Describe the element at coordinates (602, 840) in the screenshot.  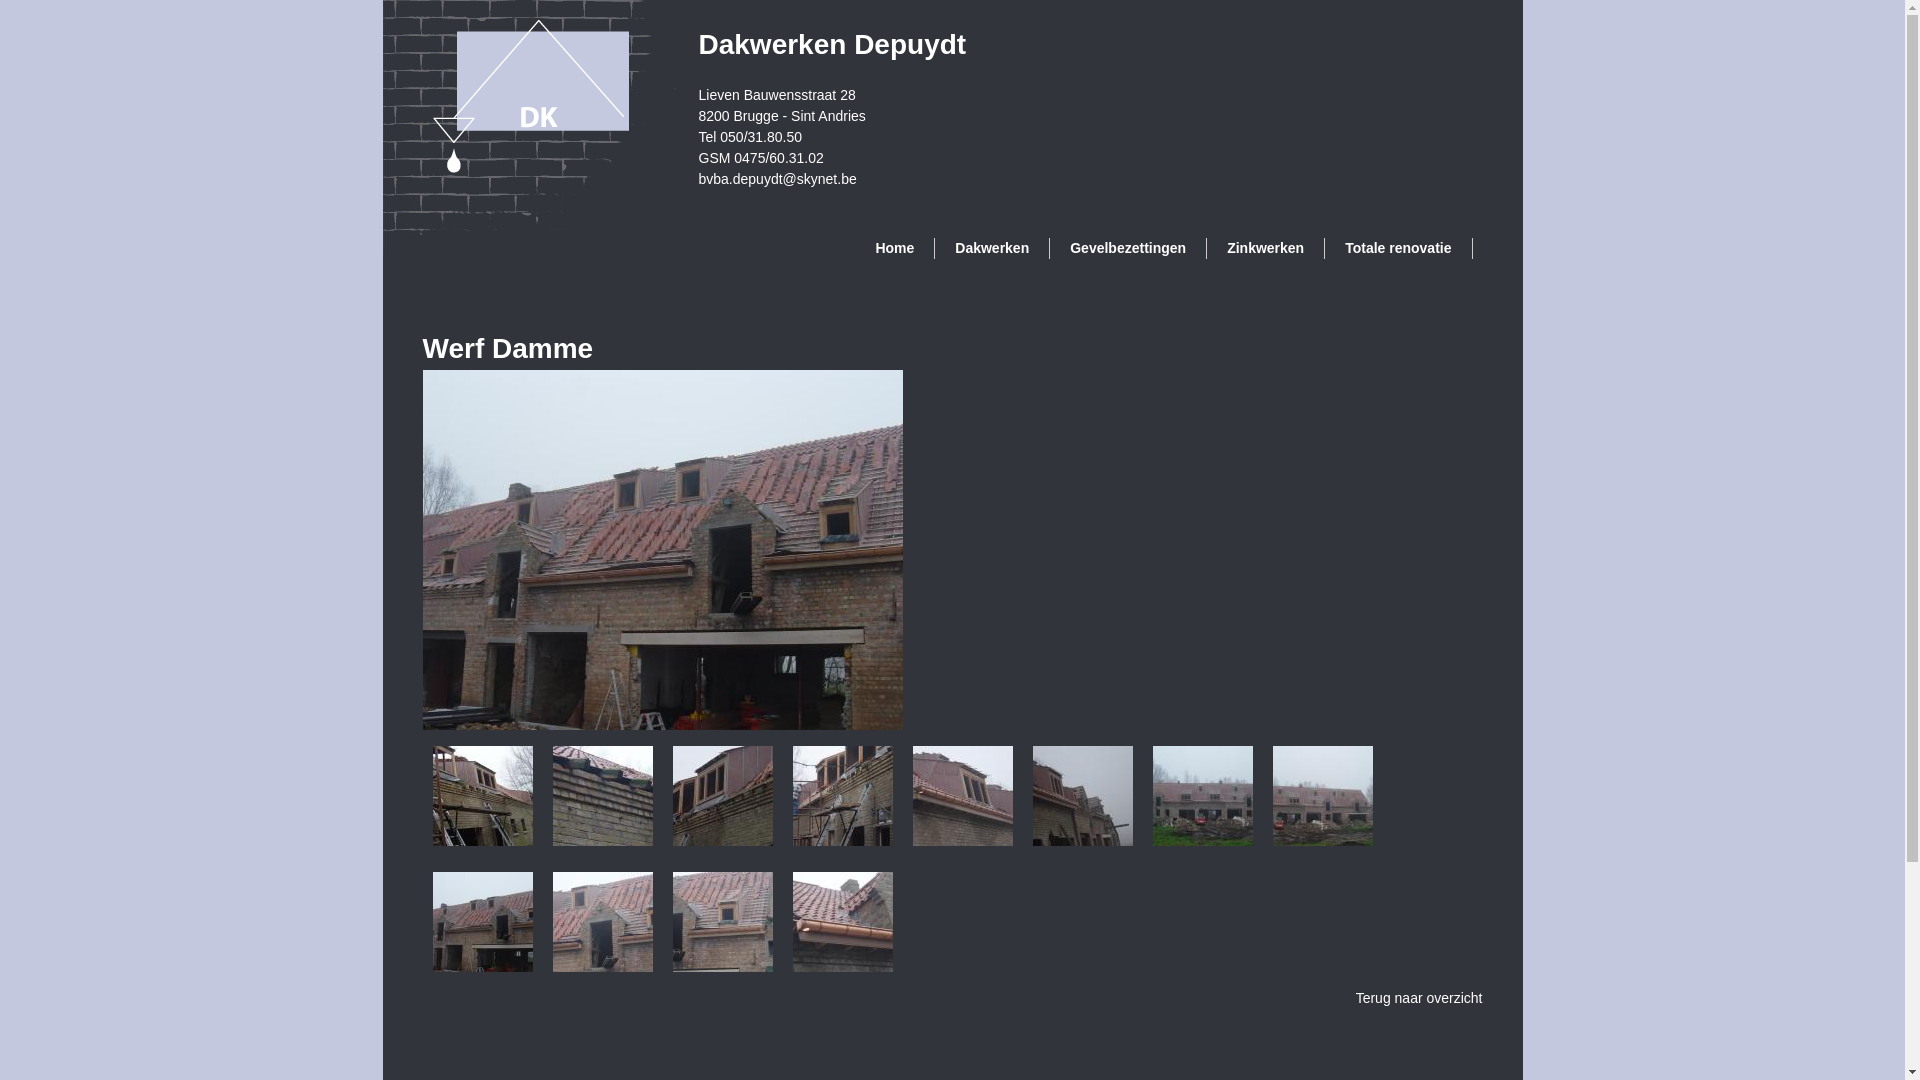
I see `Werf Damme` at that location.